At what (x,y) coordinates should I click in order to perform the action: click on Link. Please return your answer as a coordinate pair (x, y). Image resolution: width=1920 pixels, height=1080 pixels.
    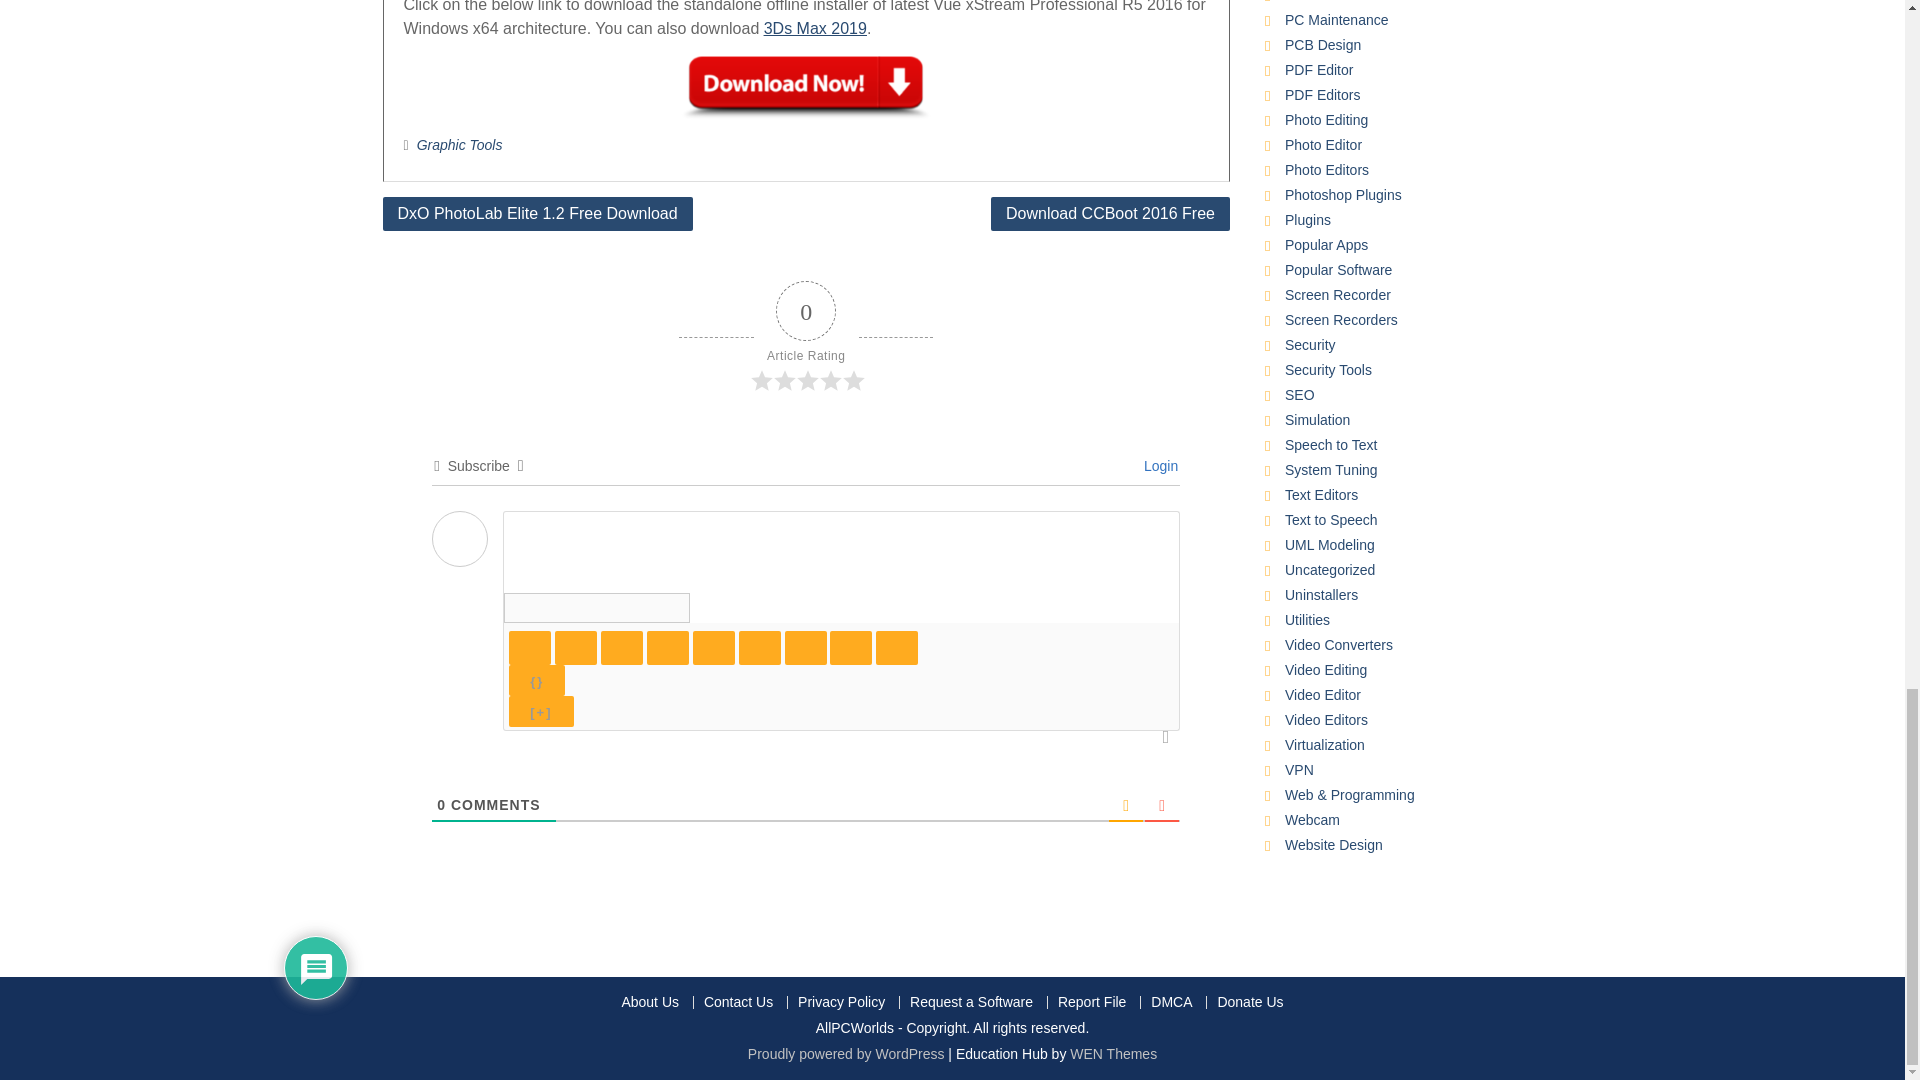
    Looking at the image, I should click on (896, 648).